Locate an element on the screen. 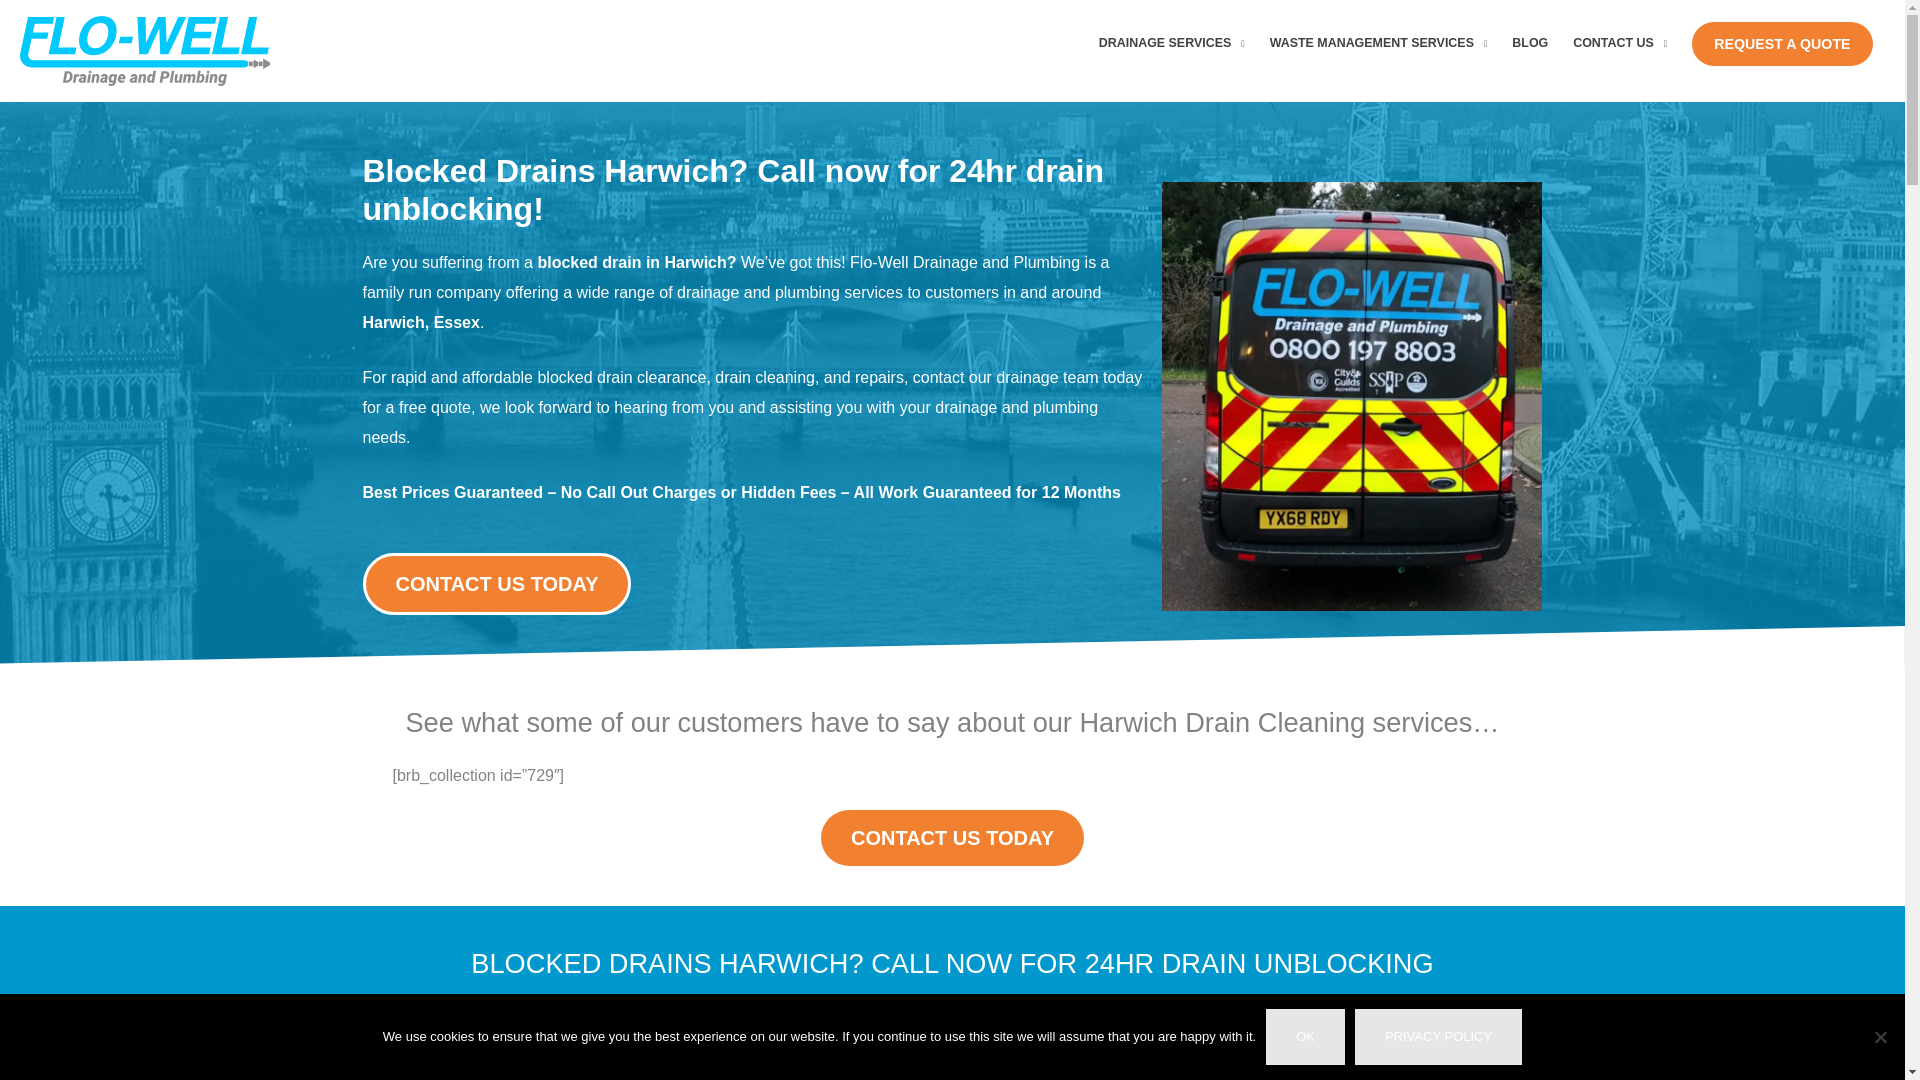 The width and height of the screenshot is (1920, 1080). DRAINAGE SERVICES is located at coordinates (1172, 44).